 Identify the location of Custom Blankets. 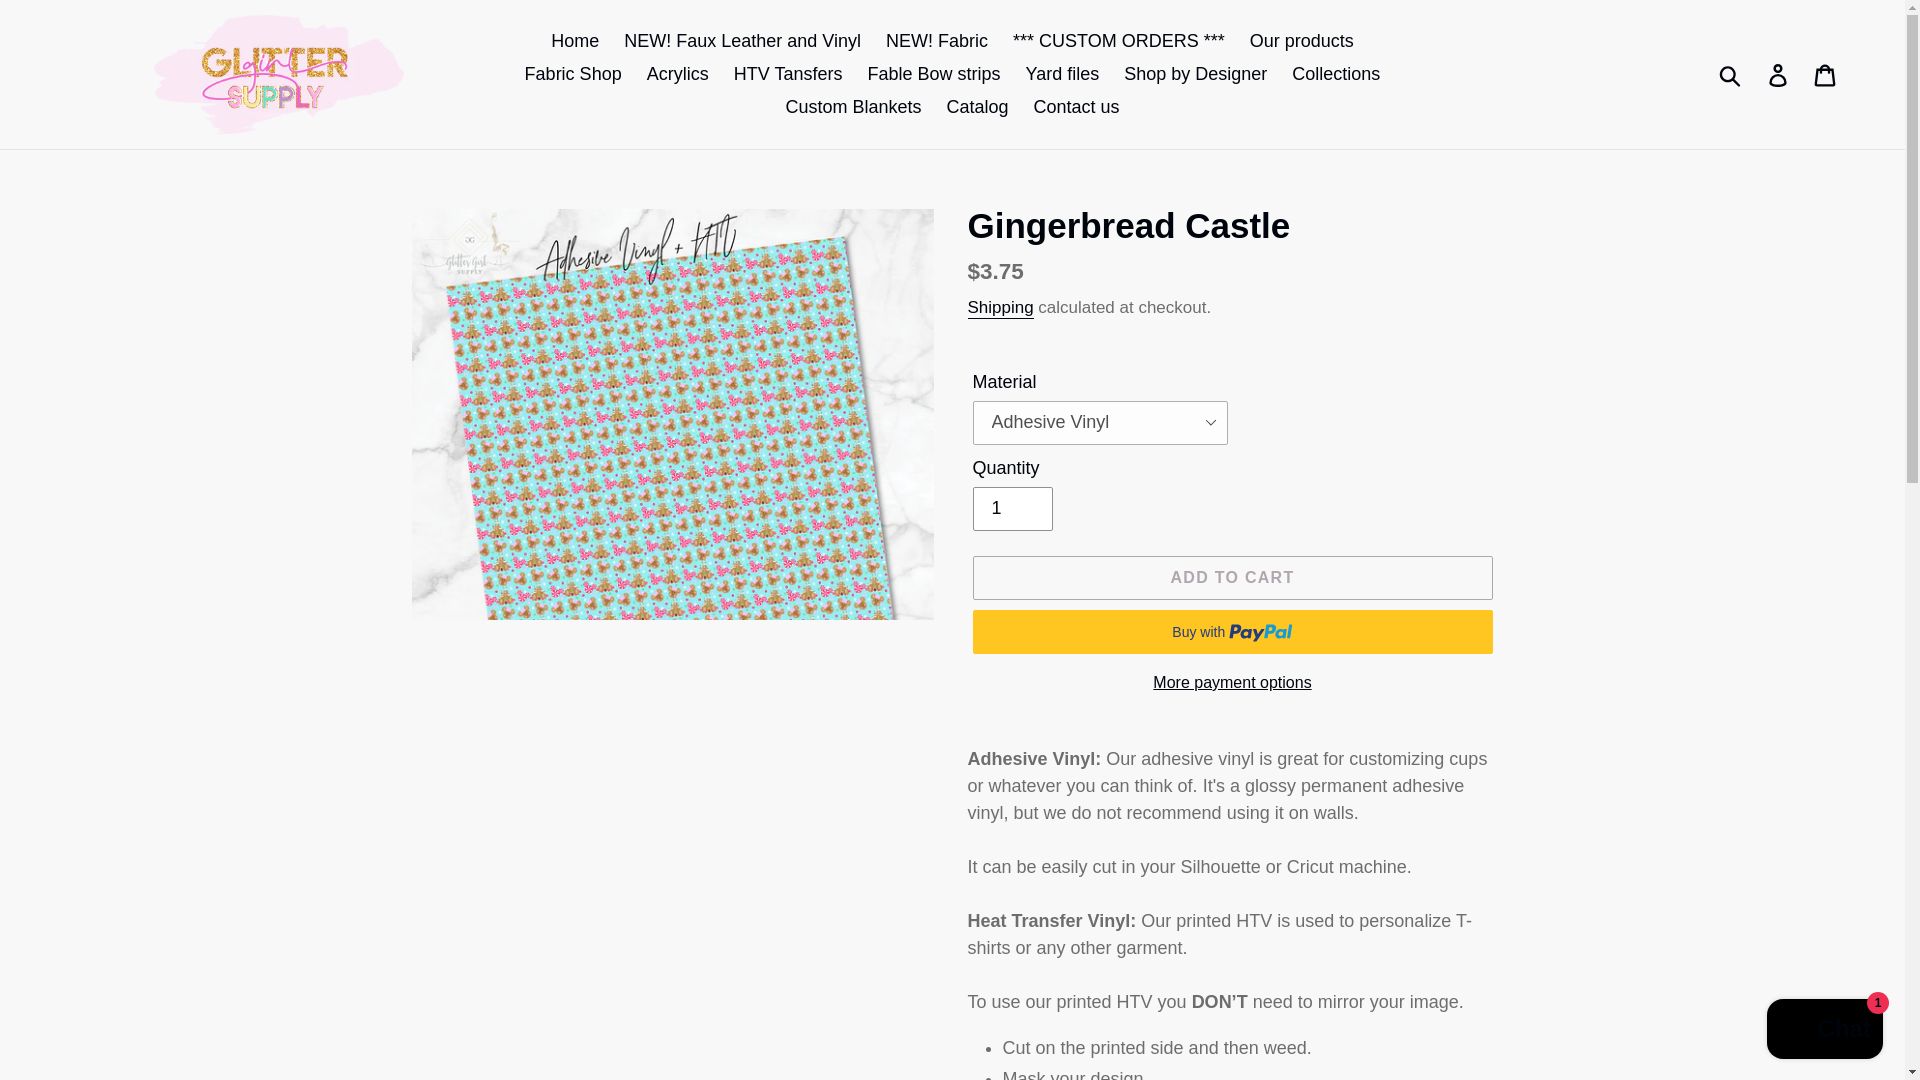
(853, 107).